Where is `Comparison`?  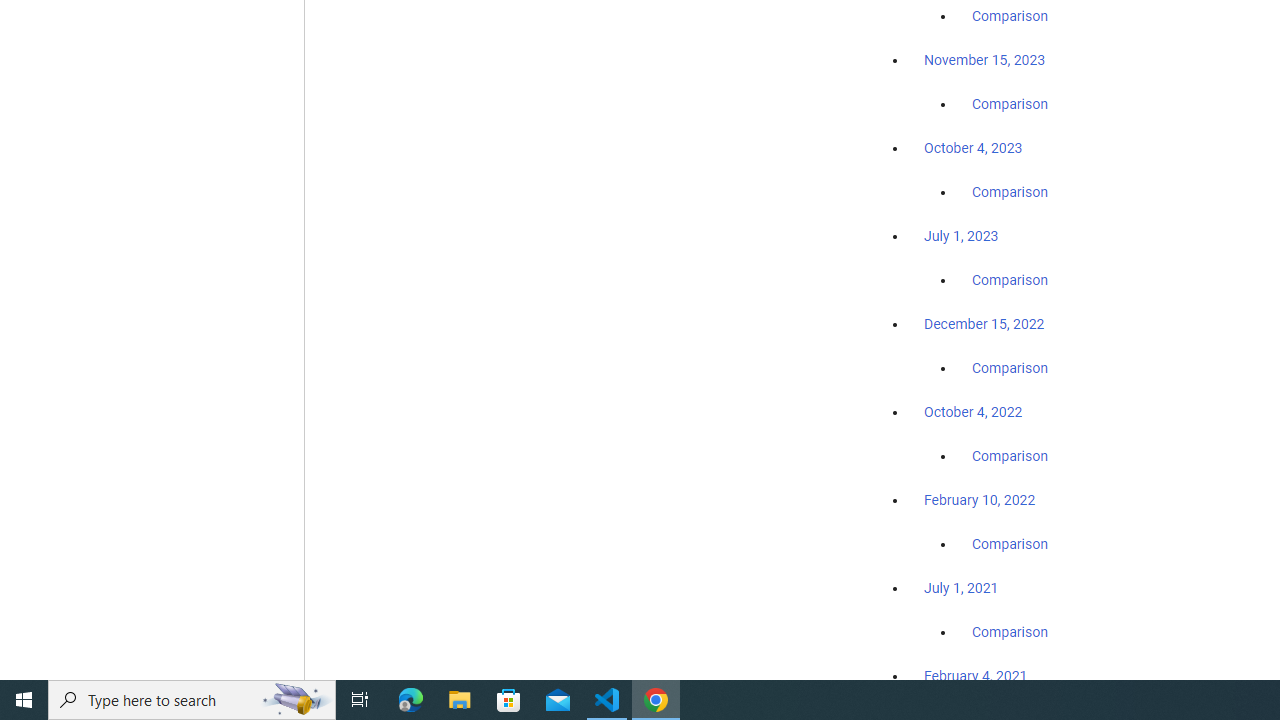
Comparison is located at coordinates (1010, 631).